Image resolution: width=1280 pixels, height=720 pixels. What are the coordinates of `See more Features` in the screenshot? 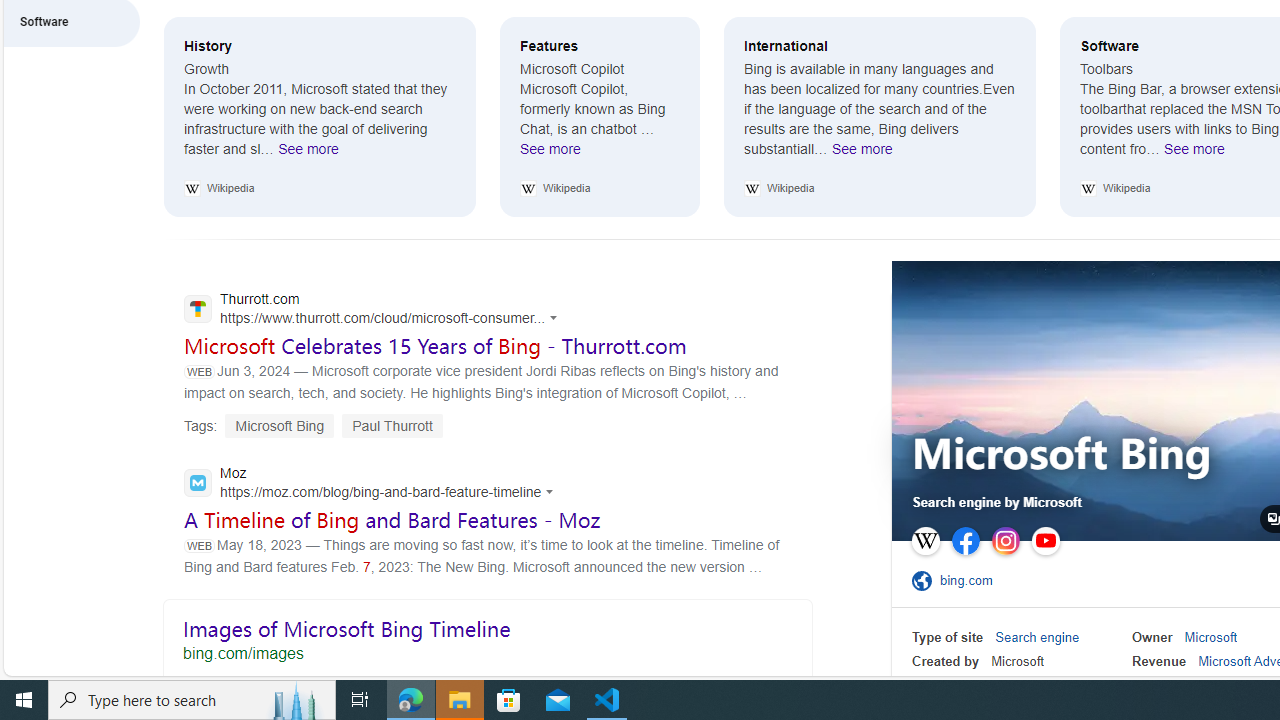 It's located at (550, 154).